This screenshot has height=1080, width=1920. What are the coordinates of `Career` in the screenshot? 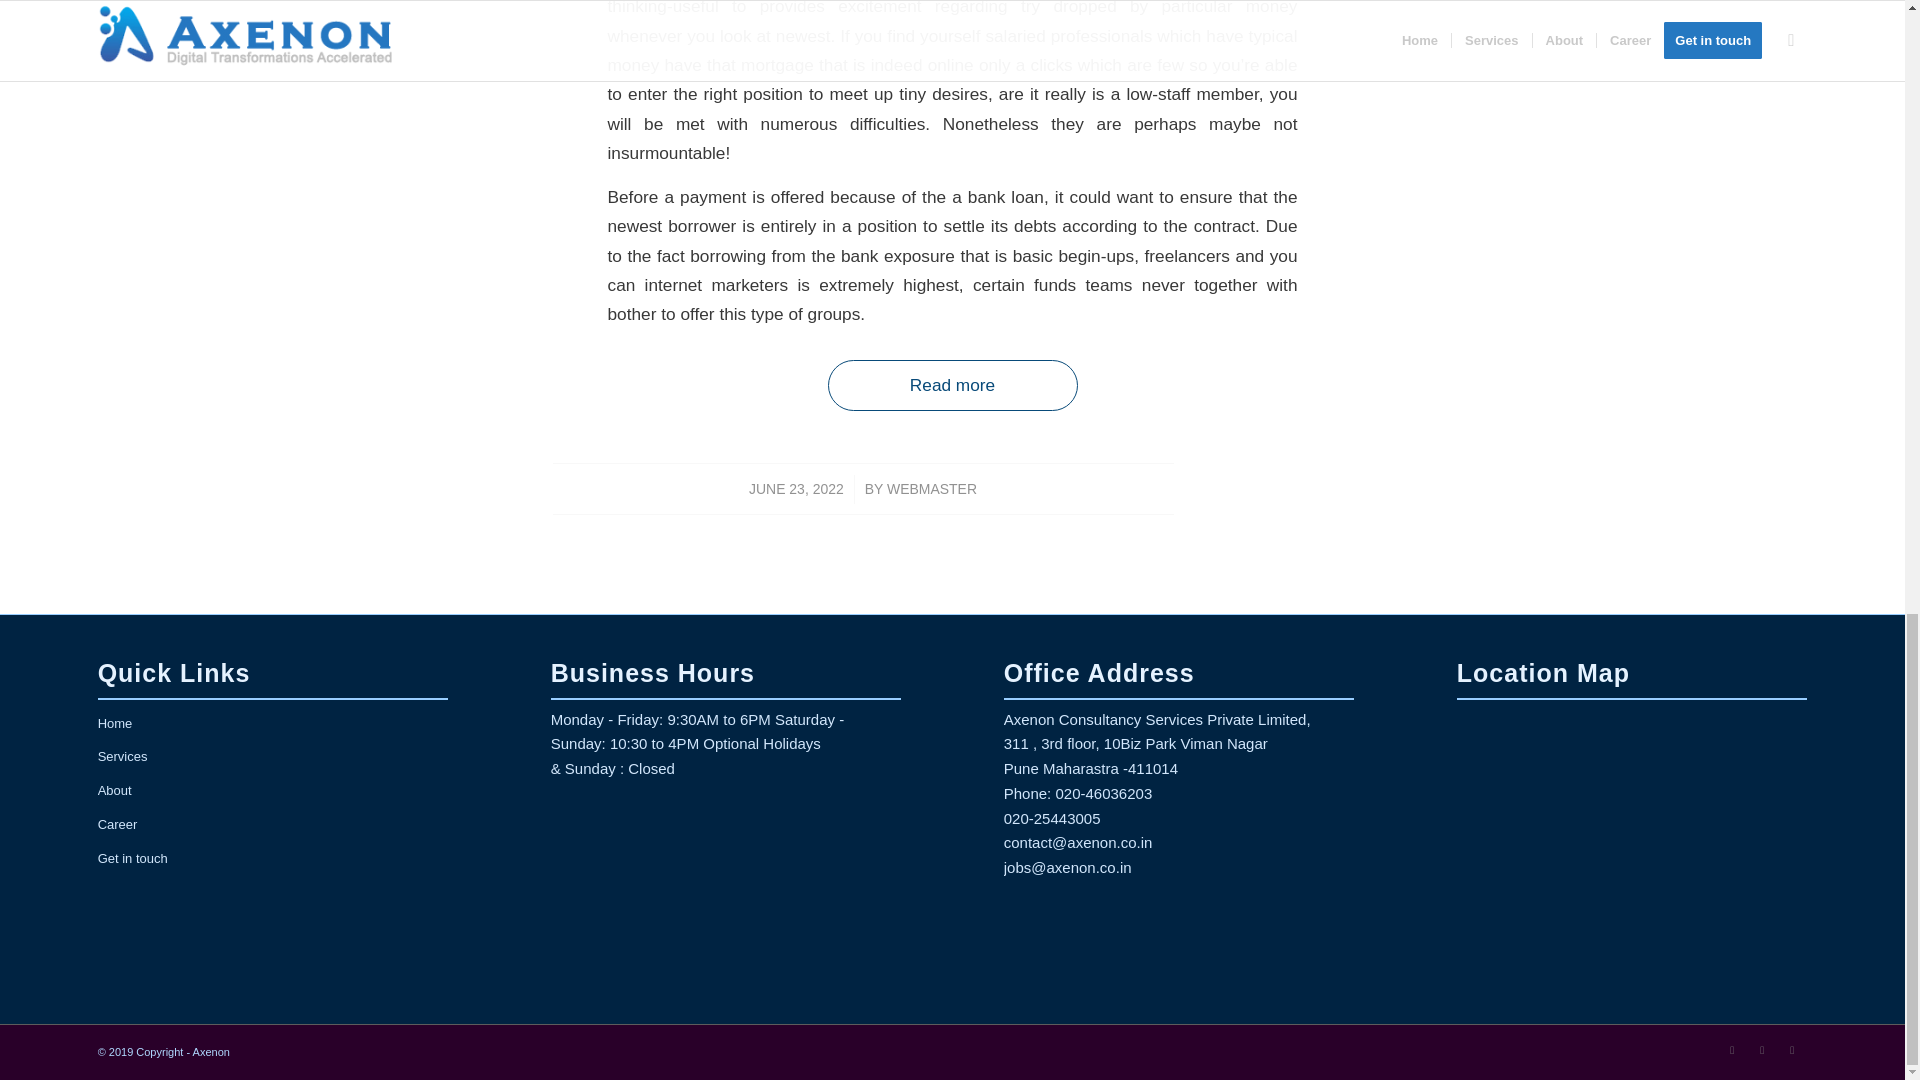 It's located at (272, 826).